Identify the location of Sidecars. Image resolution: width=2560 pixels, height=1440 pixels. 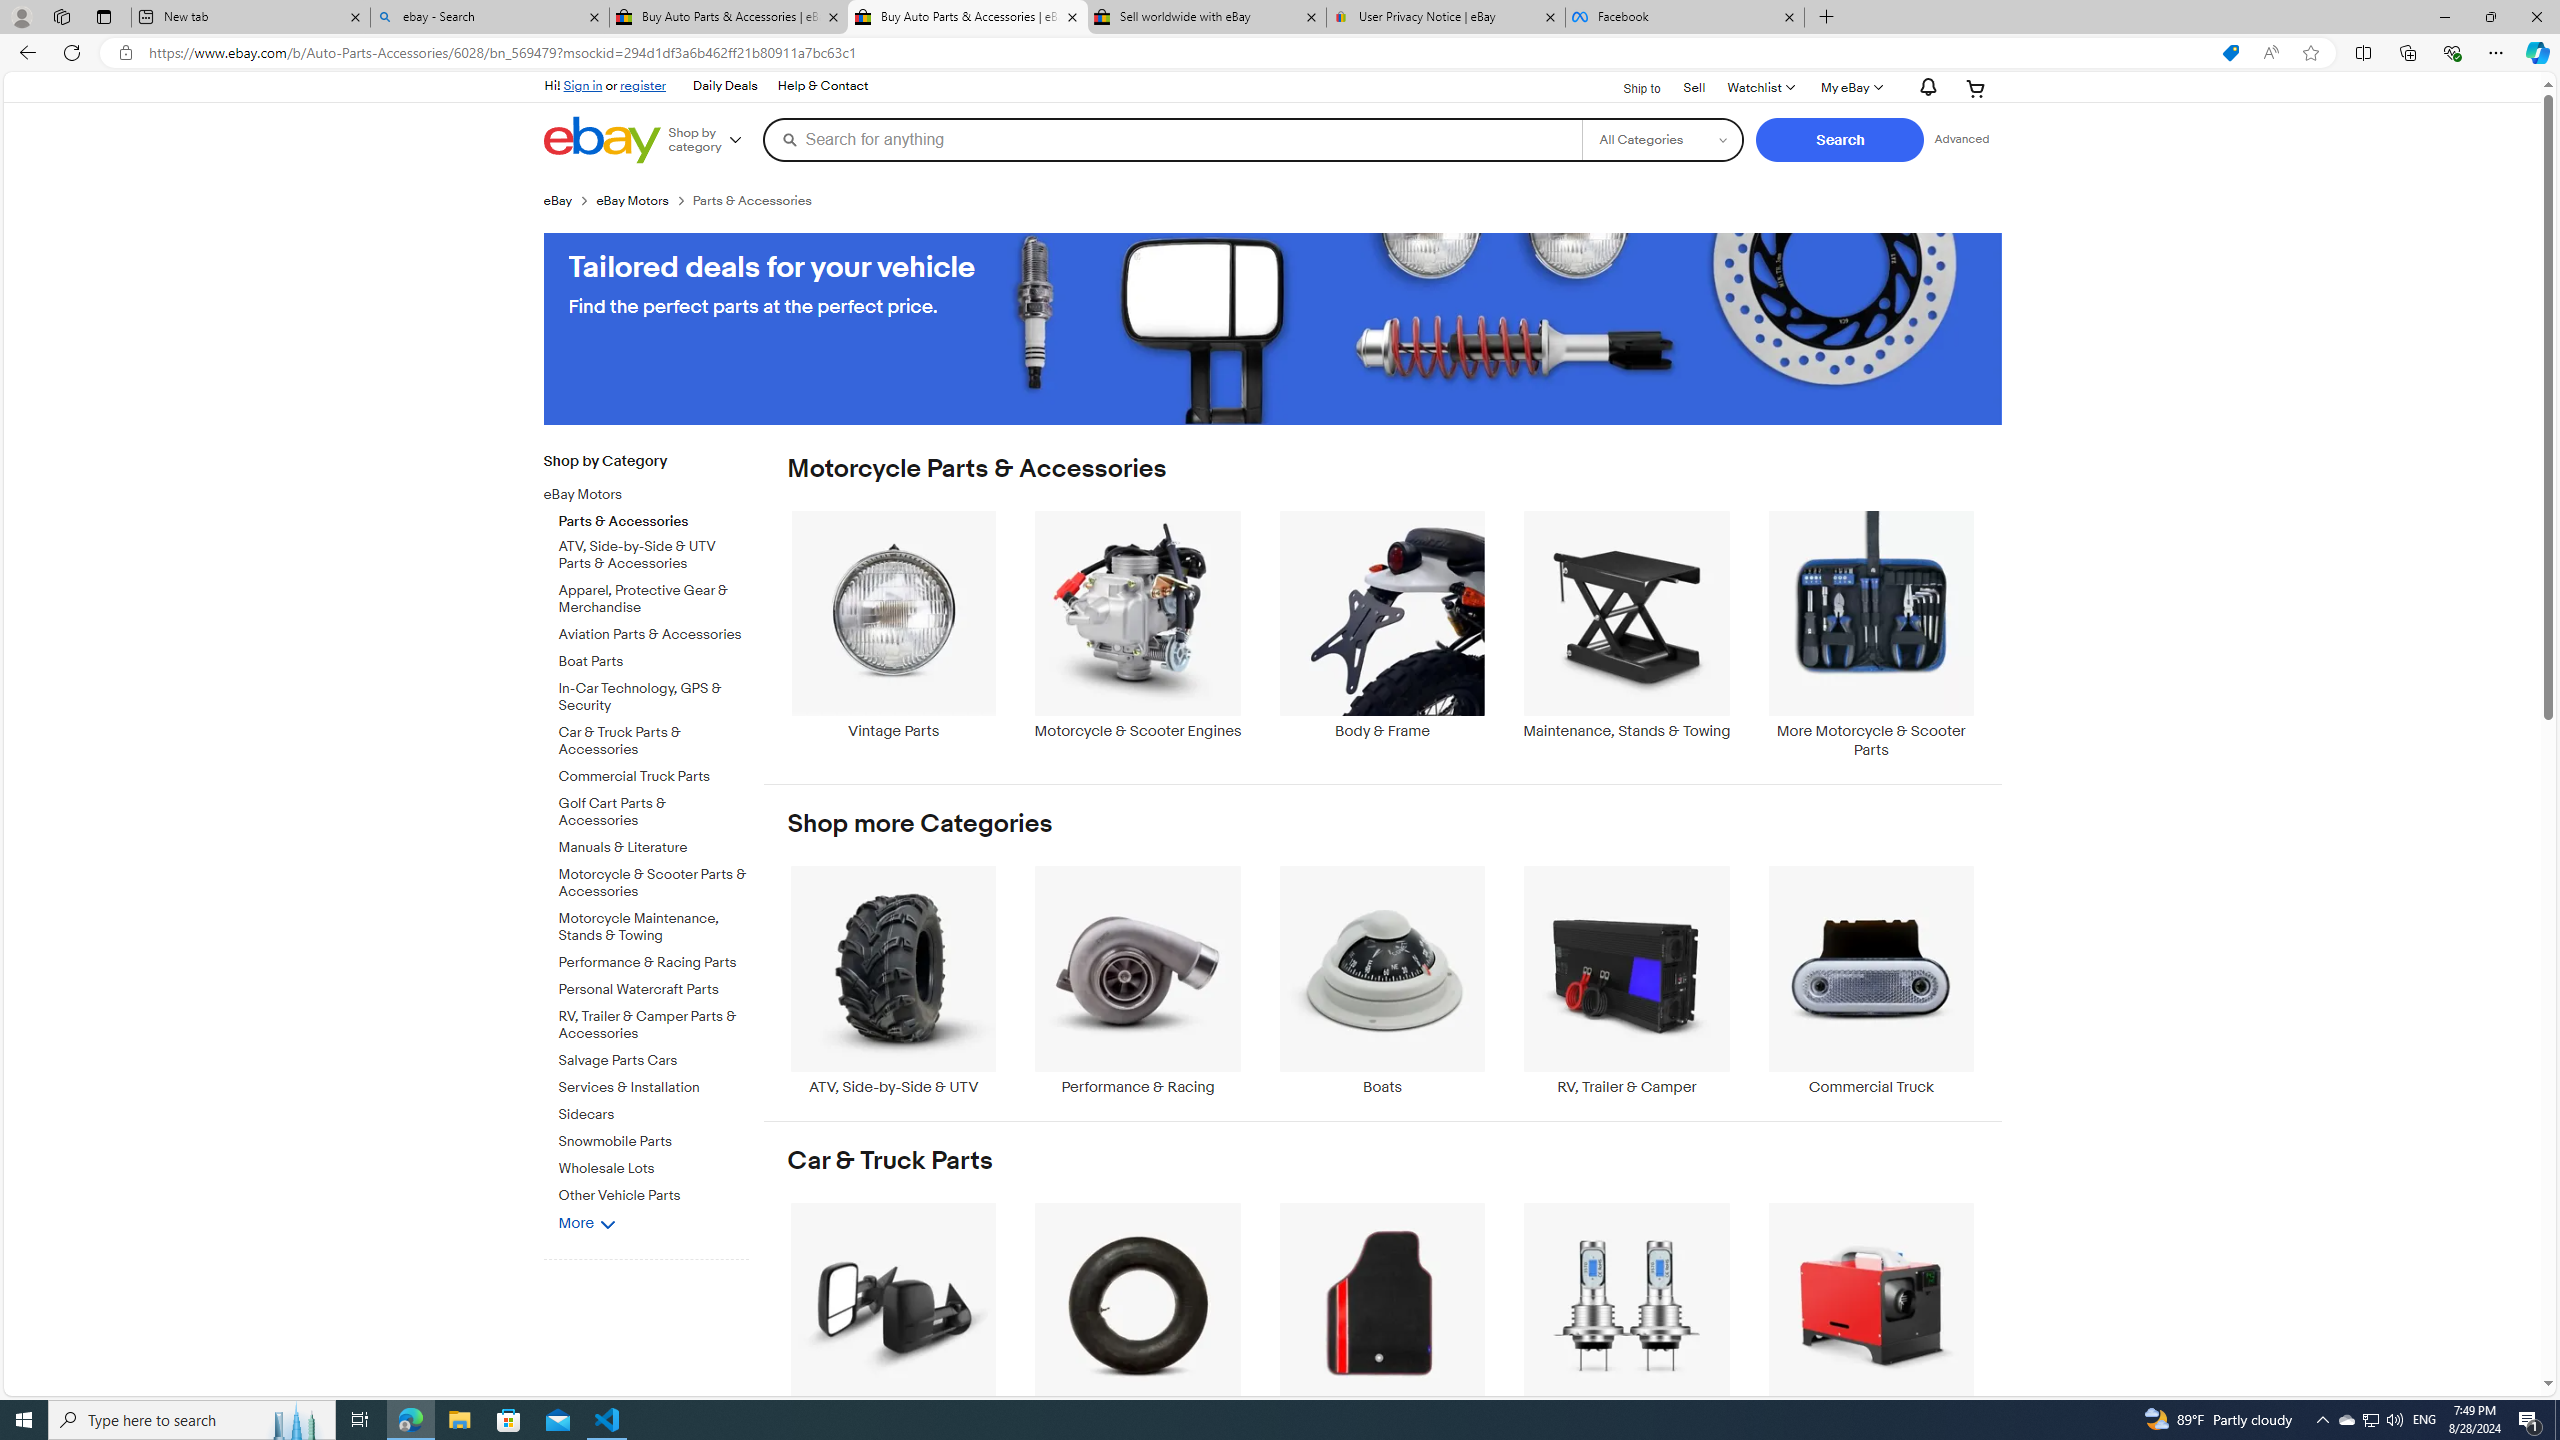
(654, 1110).